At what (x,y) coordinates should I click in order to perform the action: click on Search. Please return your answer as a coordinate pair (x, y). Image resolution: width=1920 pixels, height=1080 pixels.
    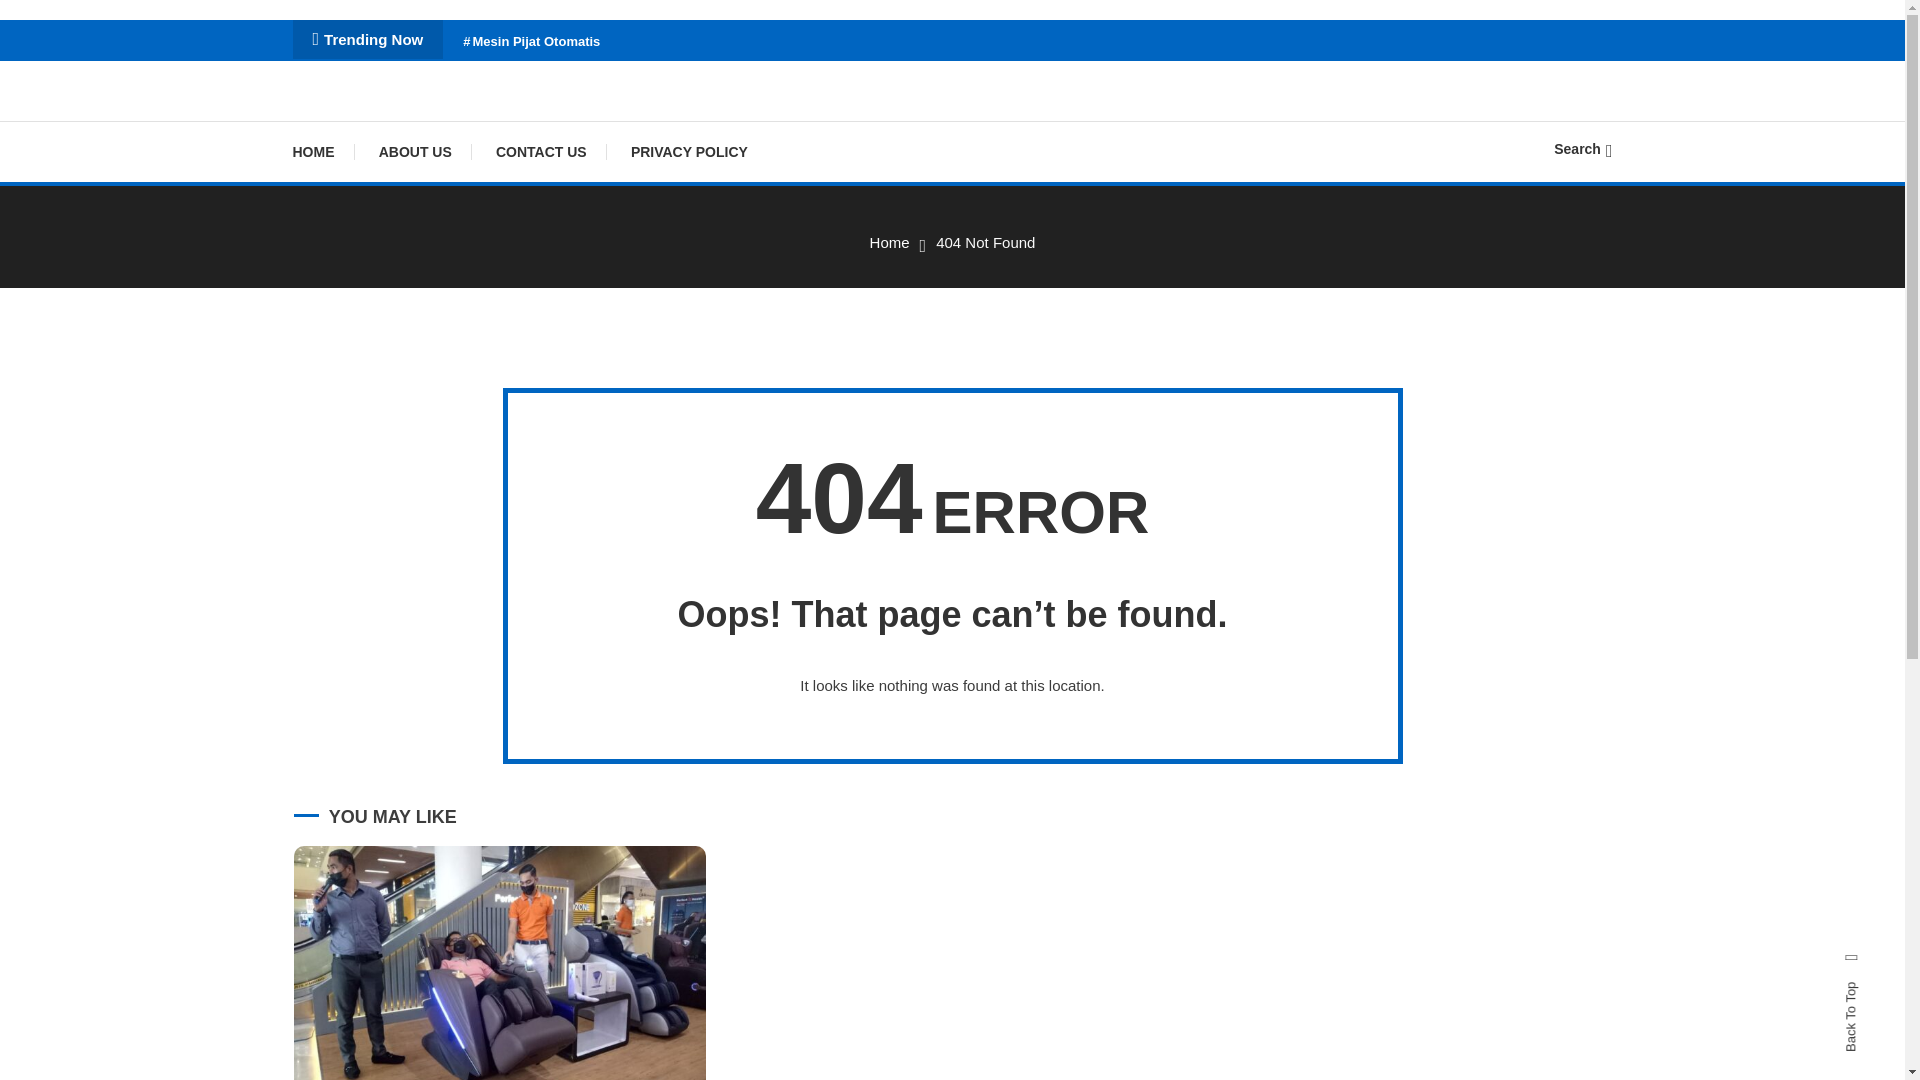
    Looking at the image, I should click on (1014, 573).